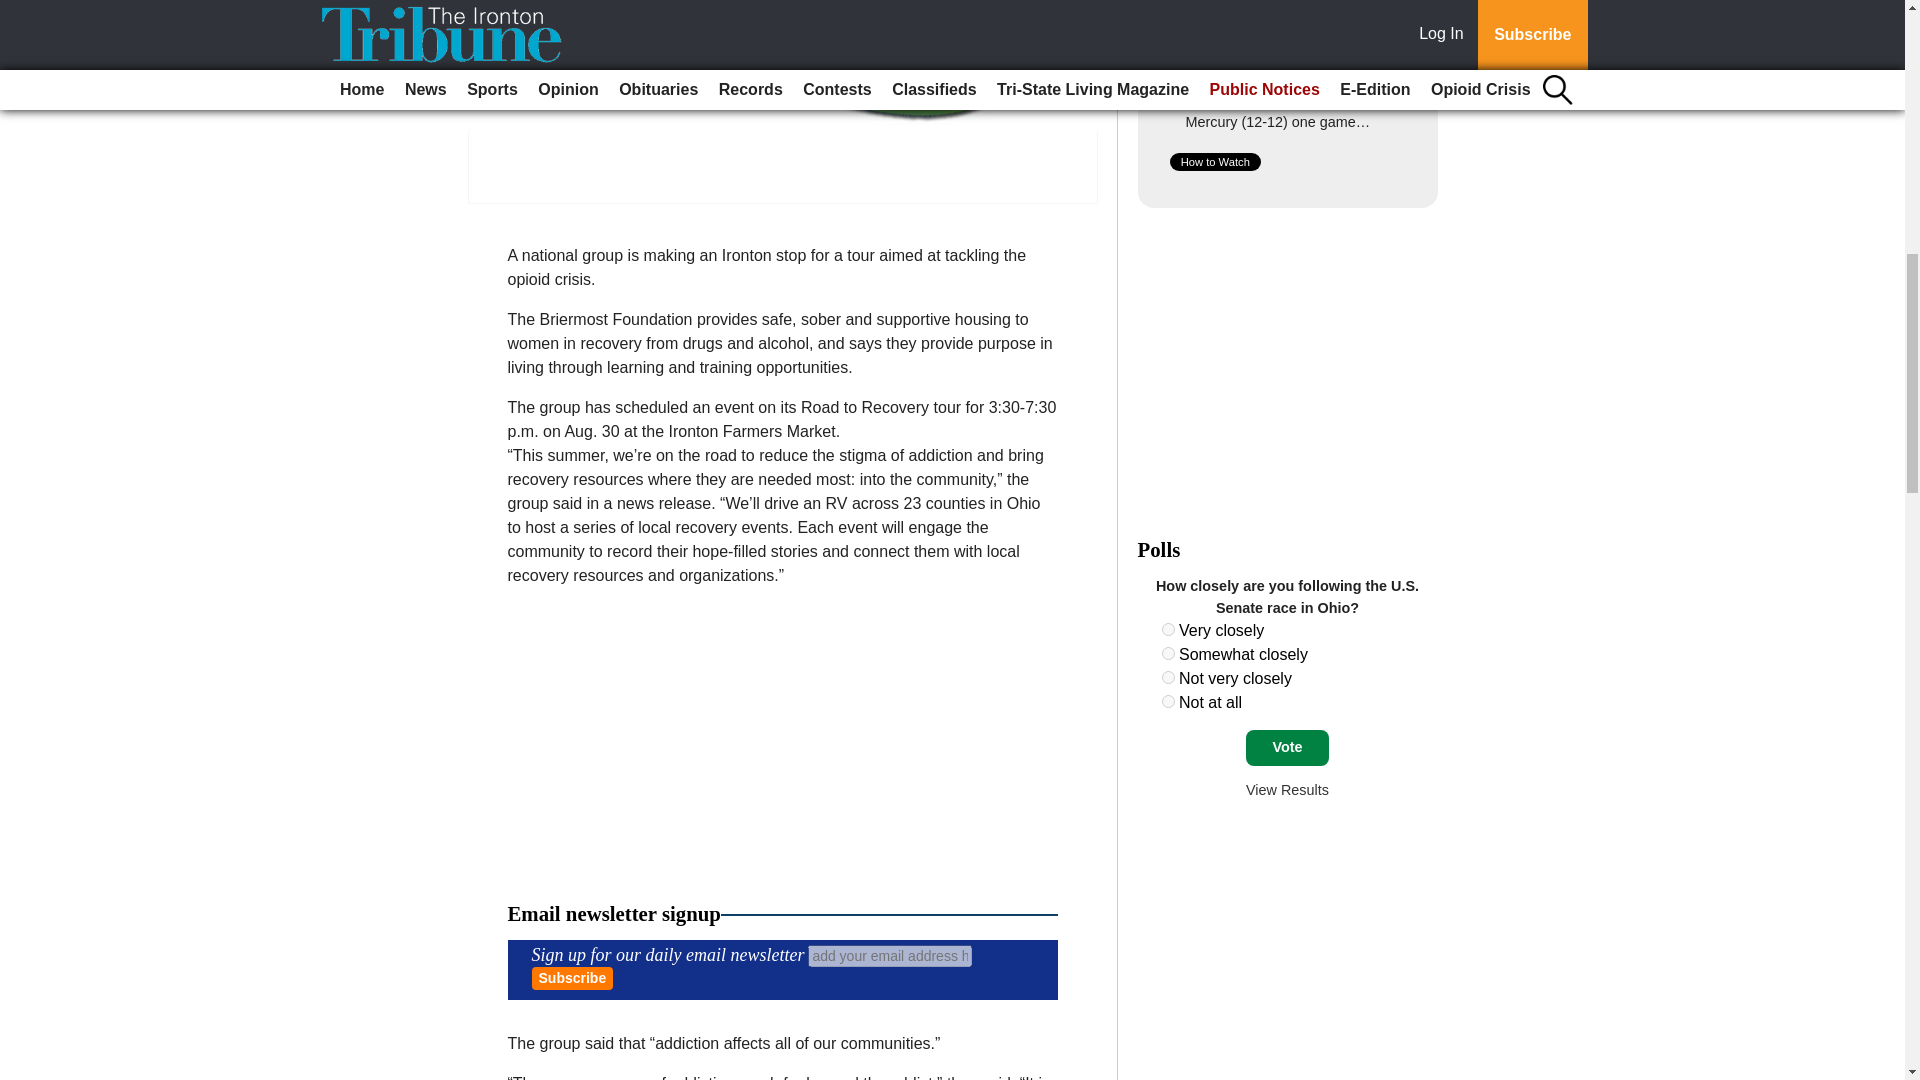 The height and width of the screenshot is (1080, 1920). I want to click on 1433, so click(1168, 652).